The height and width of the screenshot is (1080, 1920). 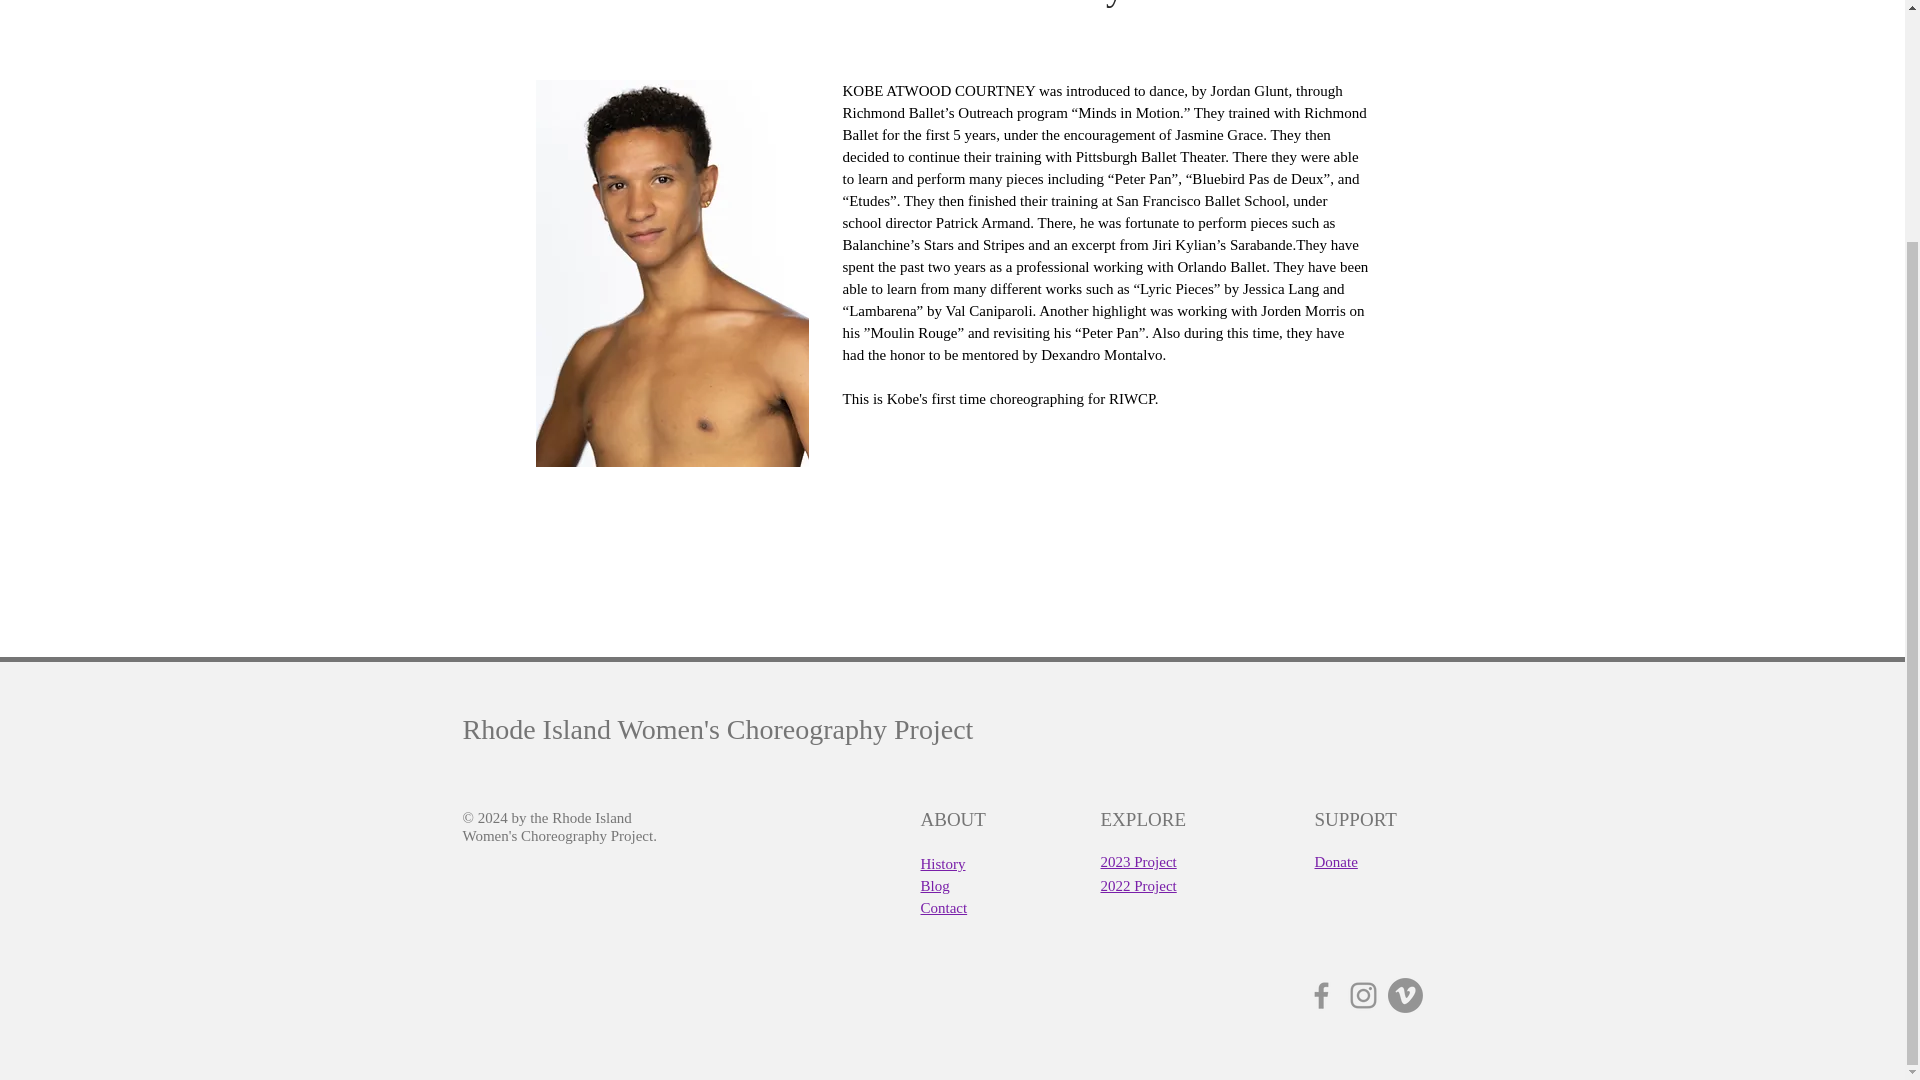 I want to click on Contact, so click(x=943, y=906).